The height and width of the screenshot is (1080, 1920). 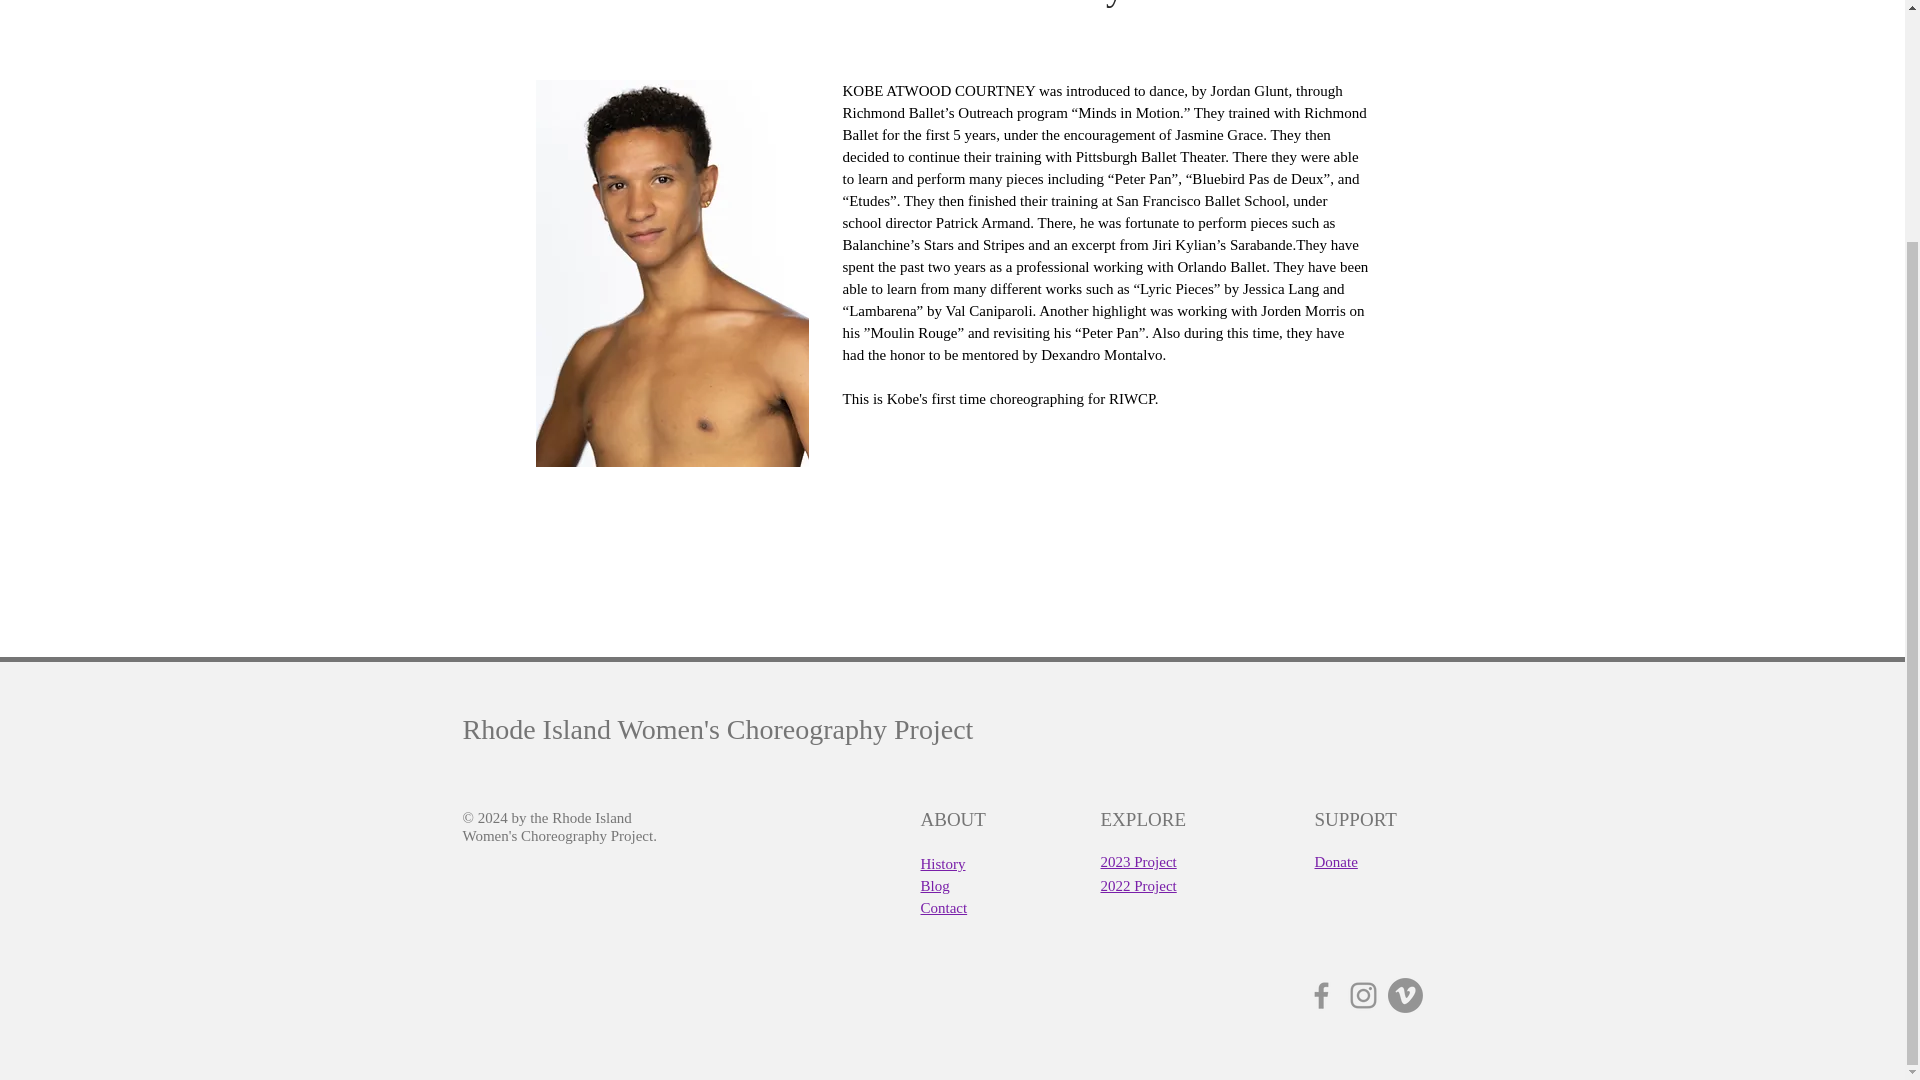 I want to click on Contact, so click(x=943, y=906).